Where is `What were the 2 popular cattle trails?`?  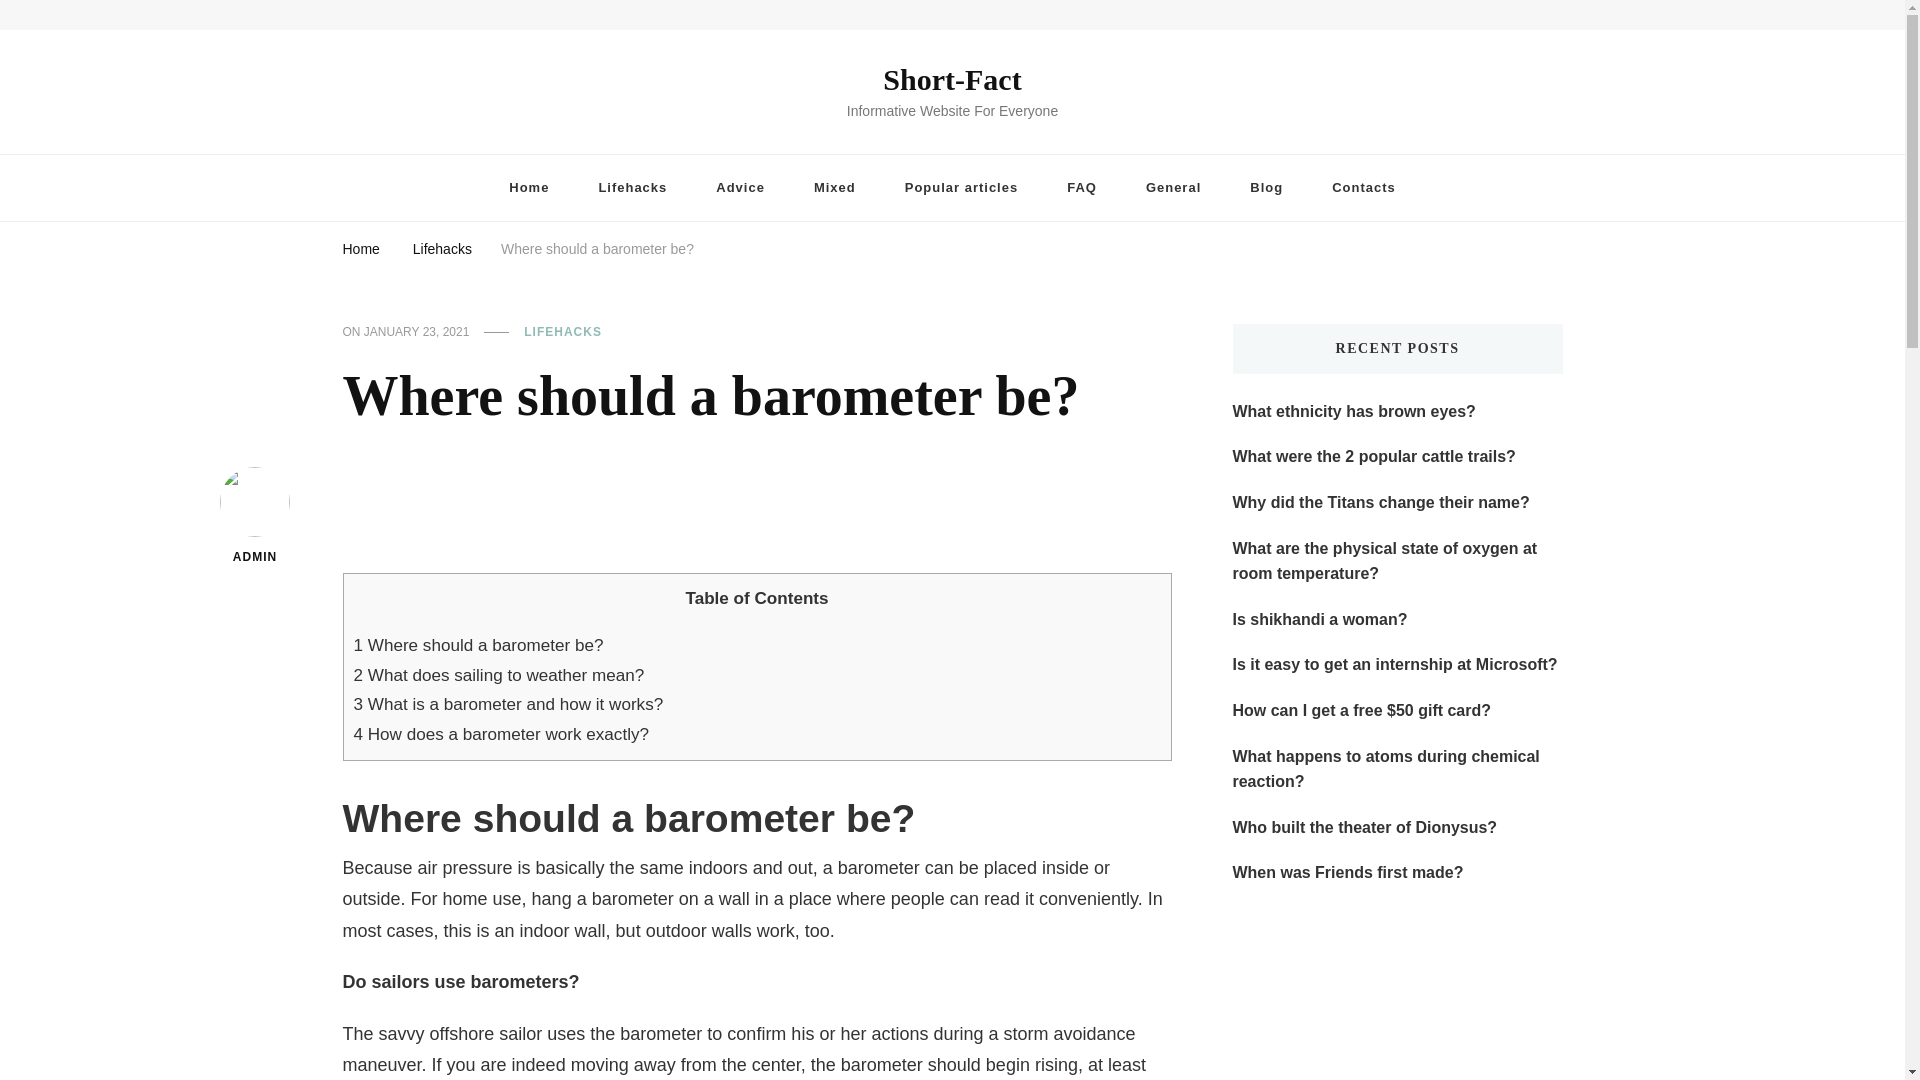
What were the 2 popular cattle trails? is located at coordinates (1373, 456).